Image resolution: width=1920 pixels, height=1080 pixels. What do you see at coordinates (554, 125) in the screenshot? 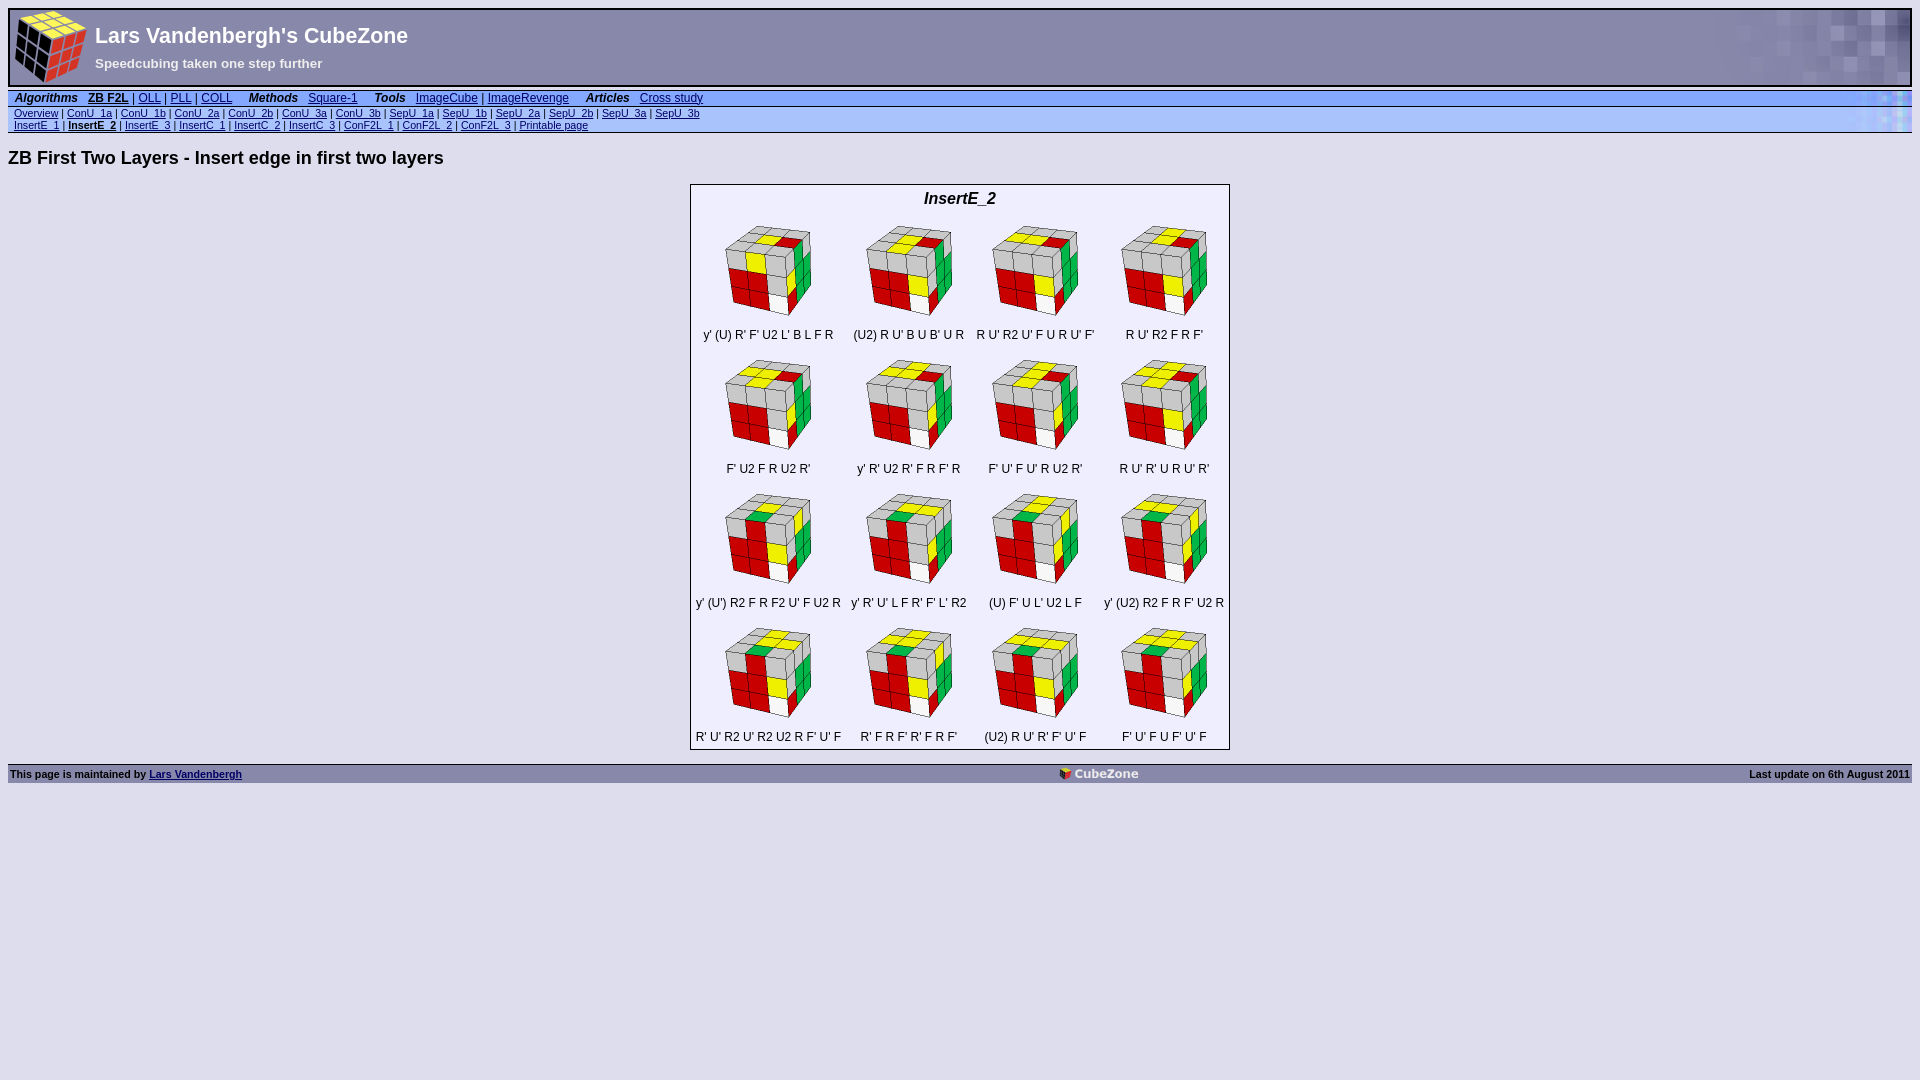
I see `Printable page` at bounding box center [554, 125].